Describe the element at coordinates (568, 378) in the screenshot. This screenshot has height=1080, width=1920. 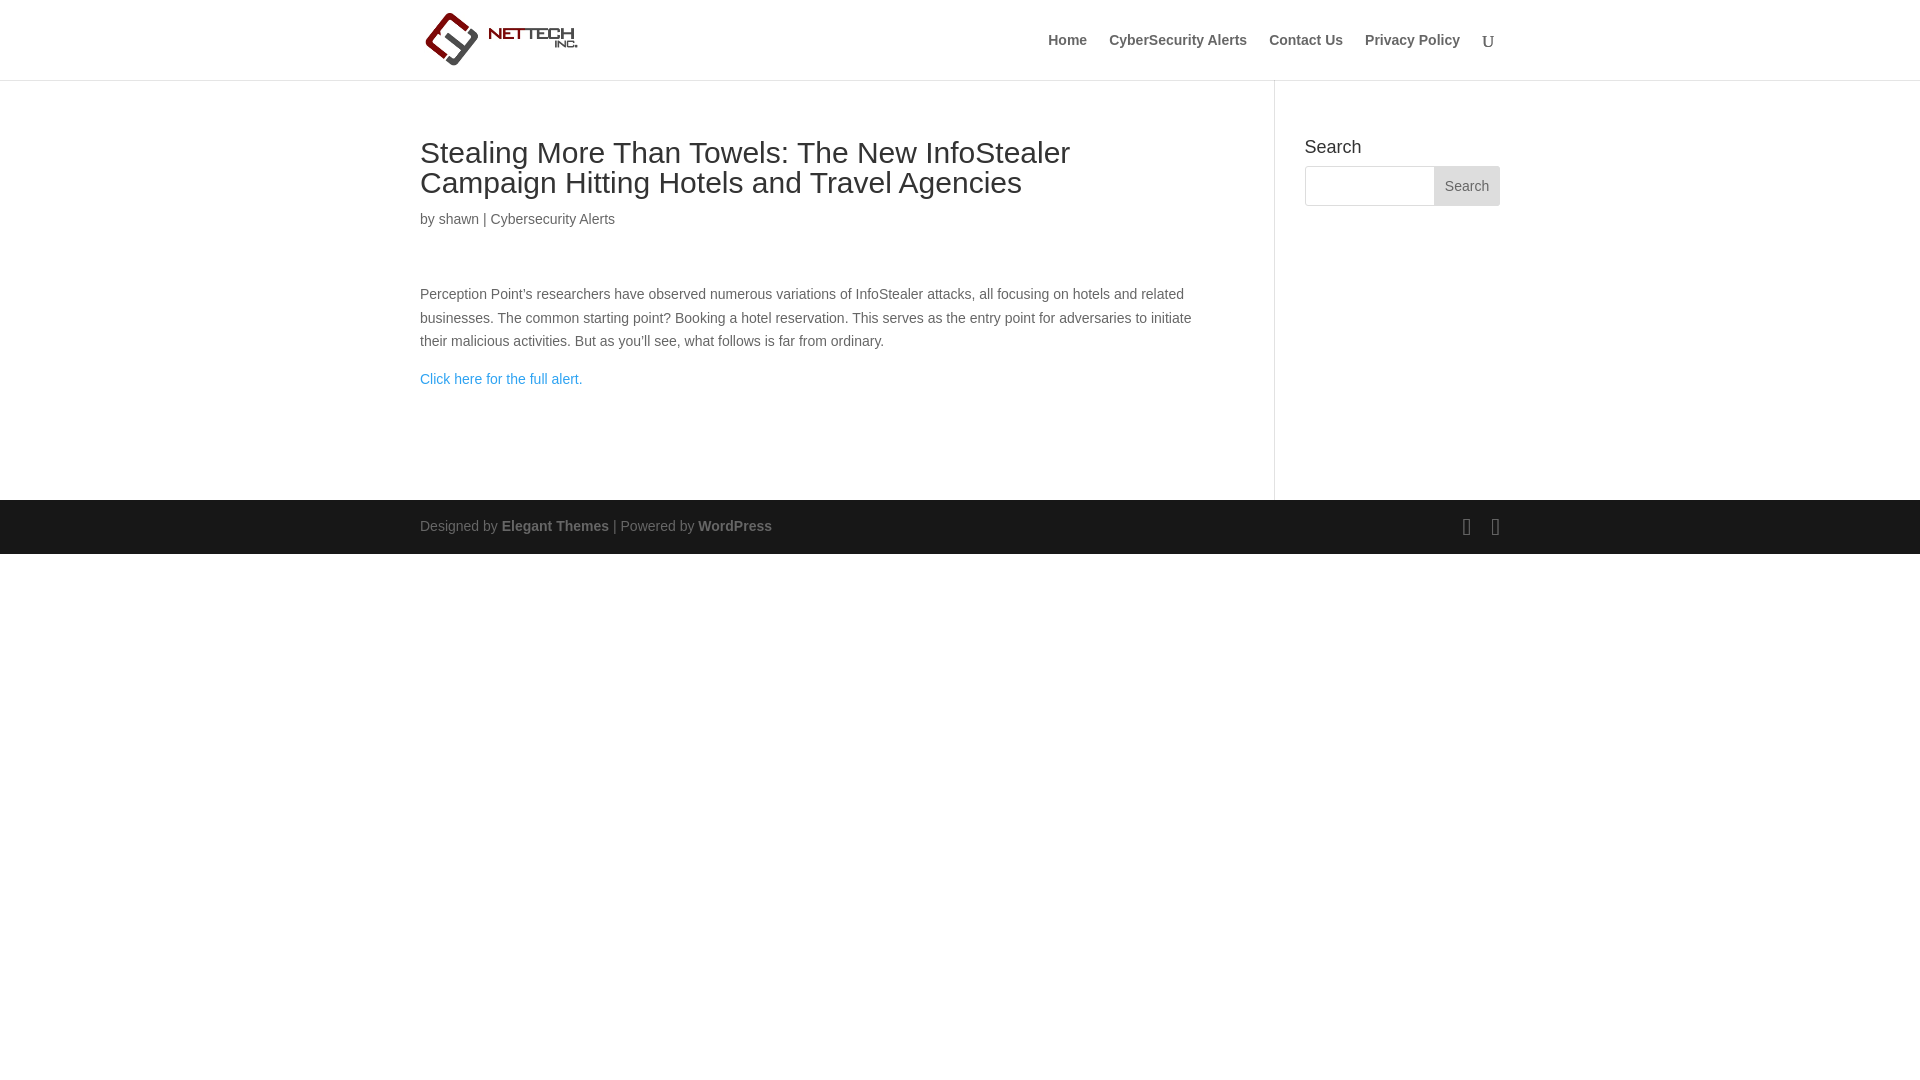
I see `alert.` at that location.